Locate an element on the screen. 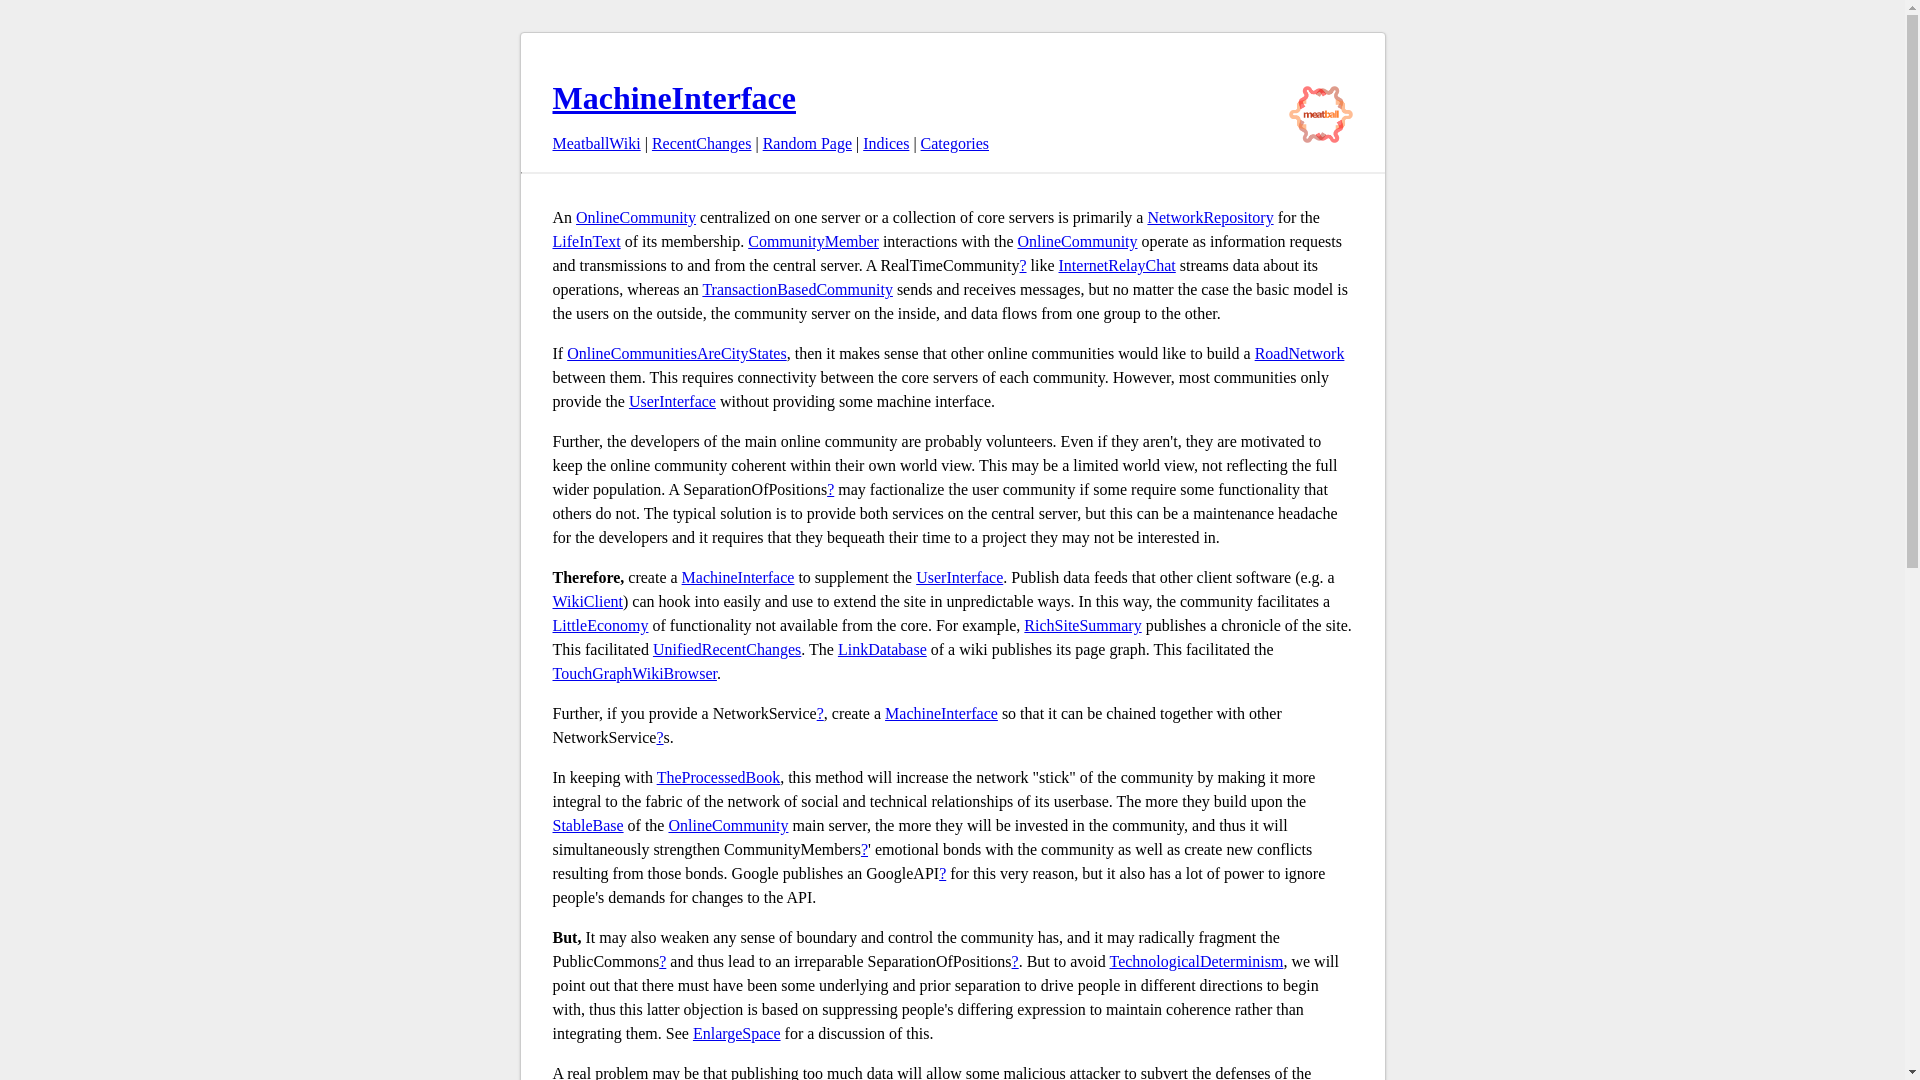  WikiClient is located at coordinates (587, 601).